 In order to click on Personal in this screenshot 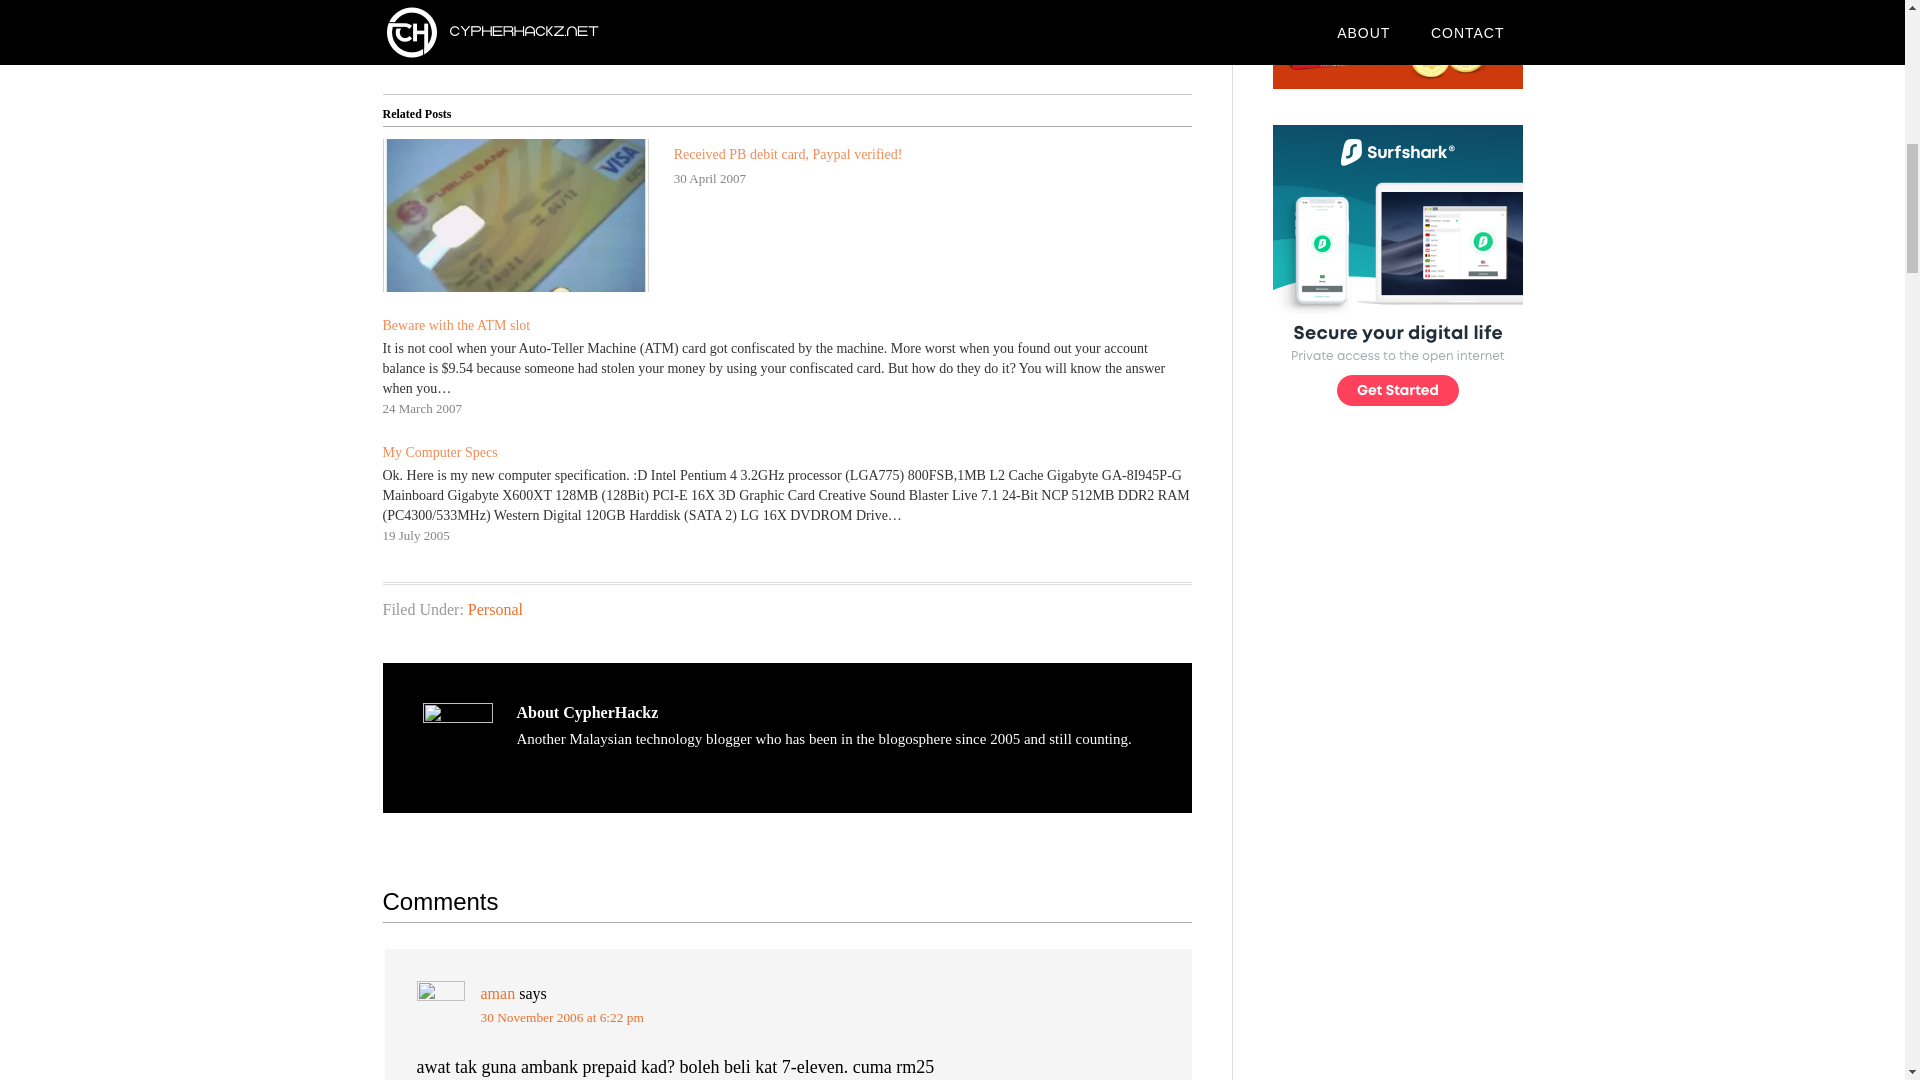, I will do `click(495, 608)`.